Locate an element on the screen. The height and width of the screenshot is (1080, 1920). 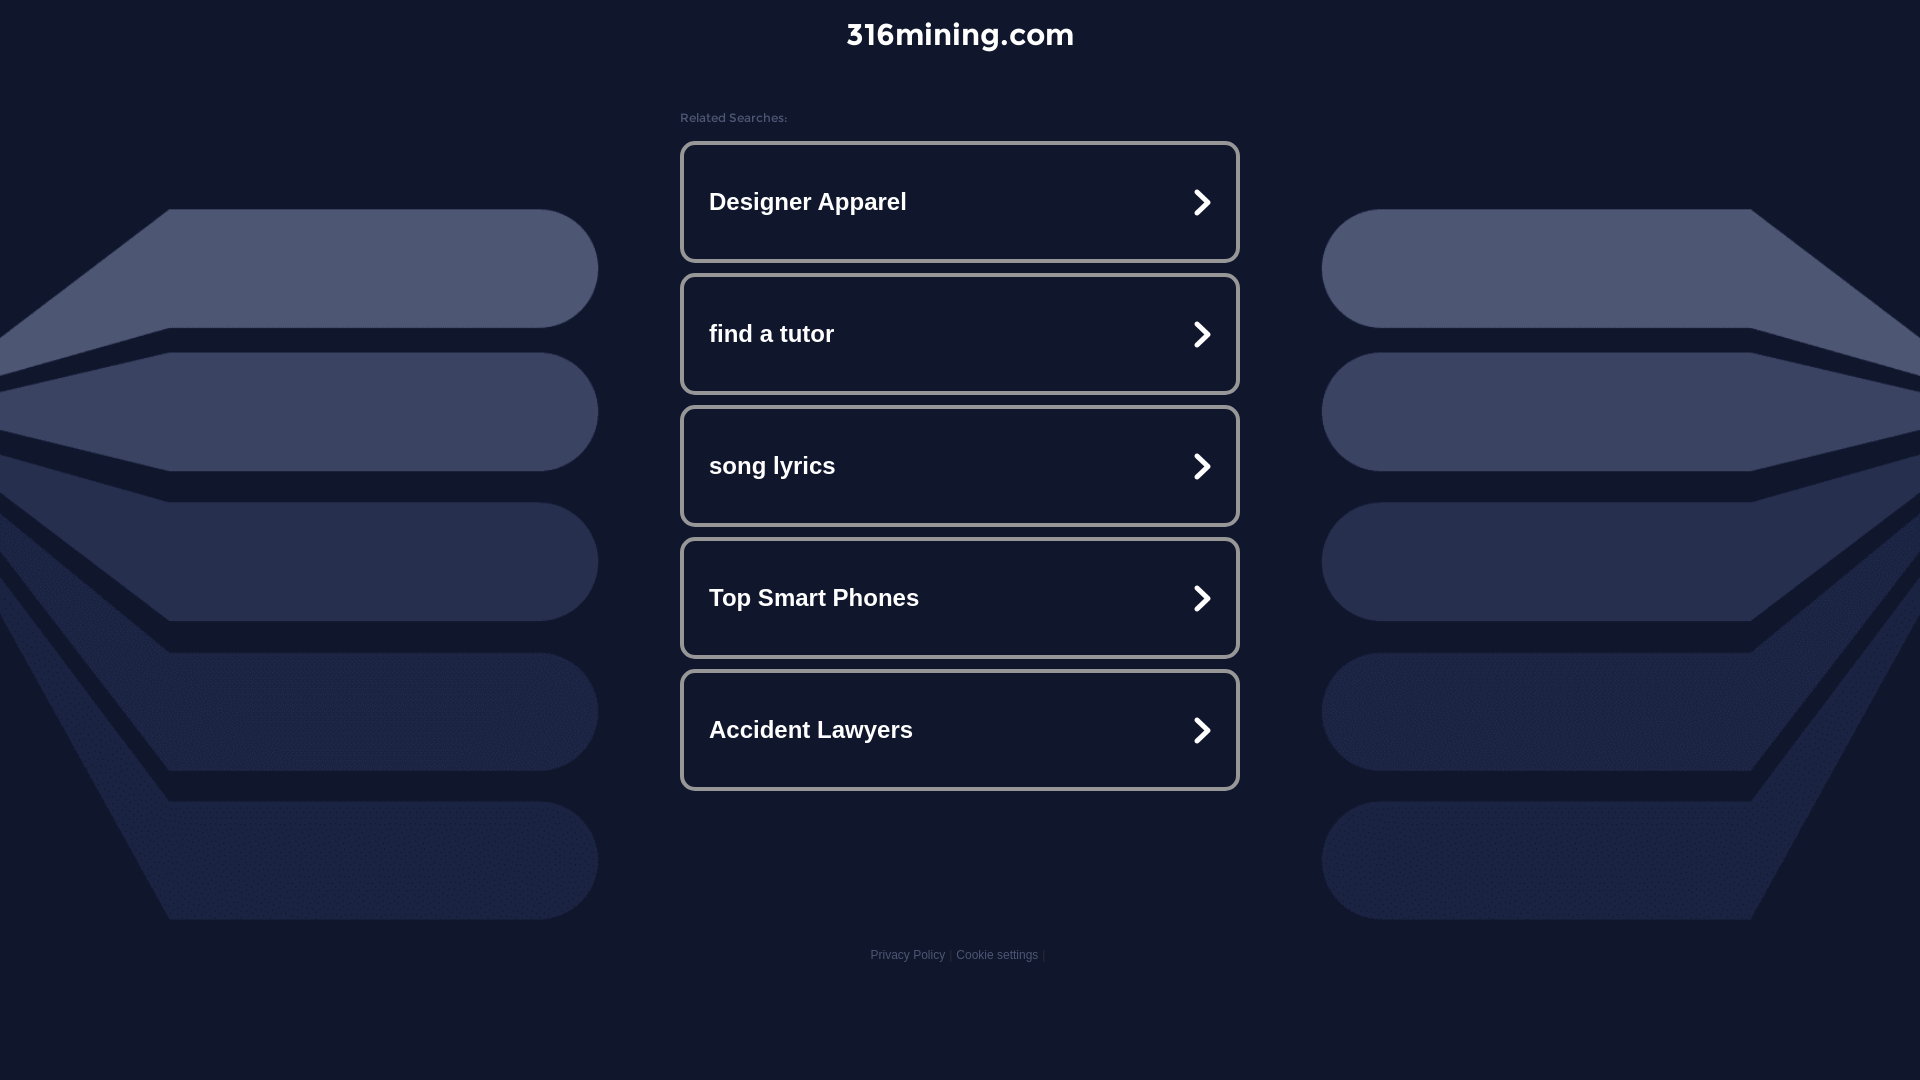
316mining.com is located at coordinates (960, 34).